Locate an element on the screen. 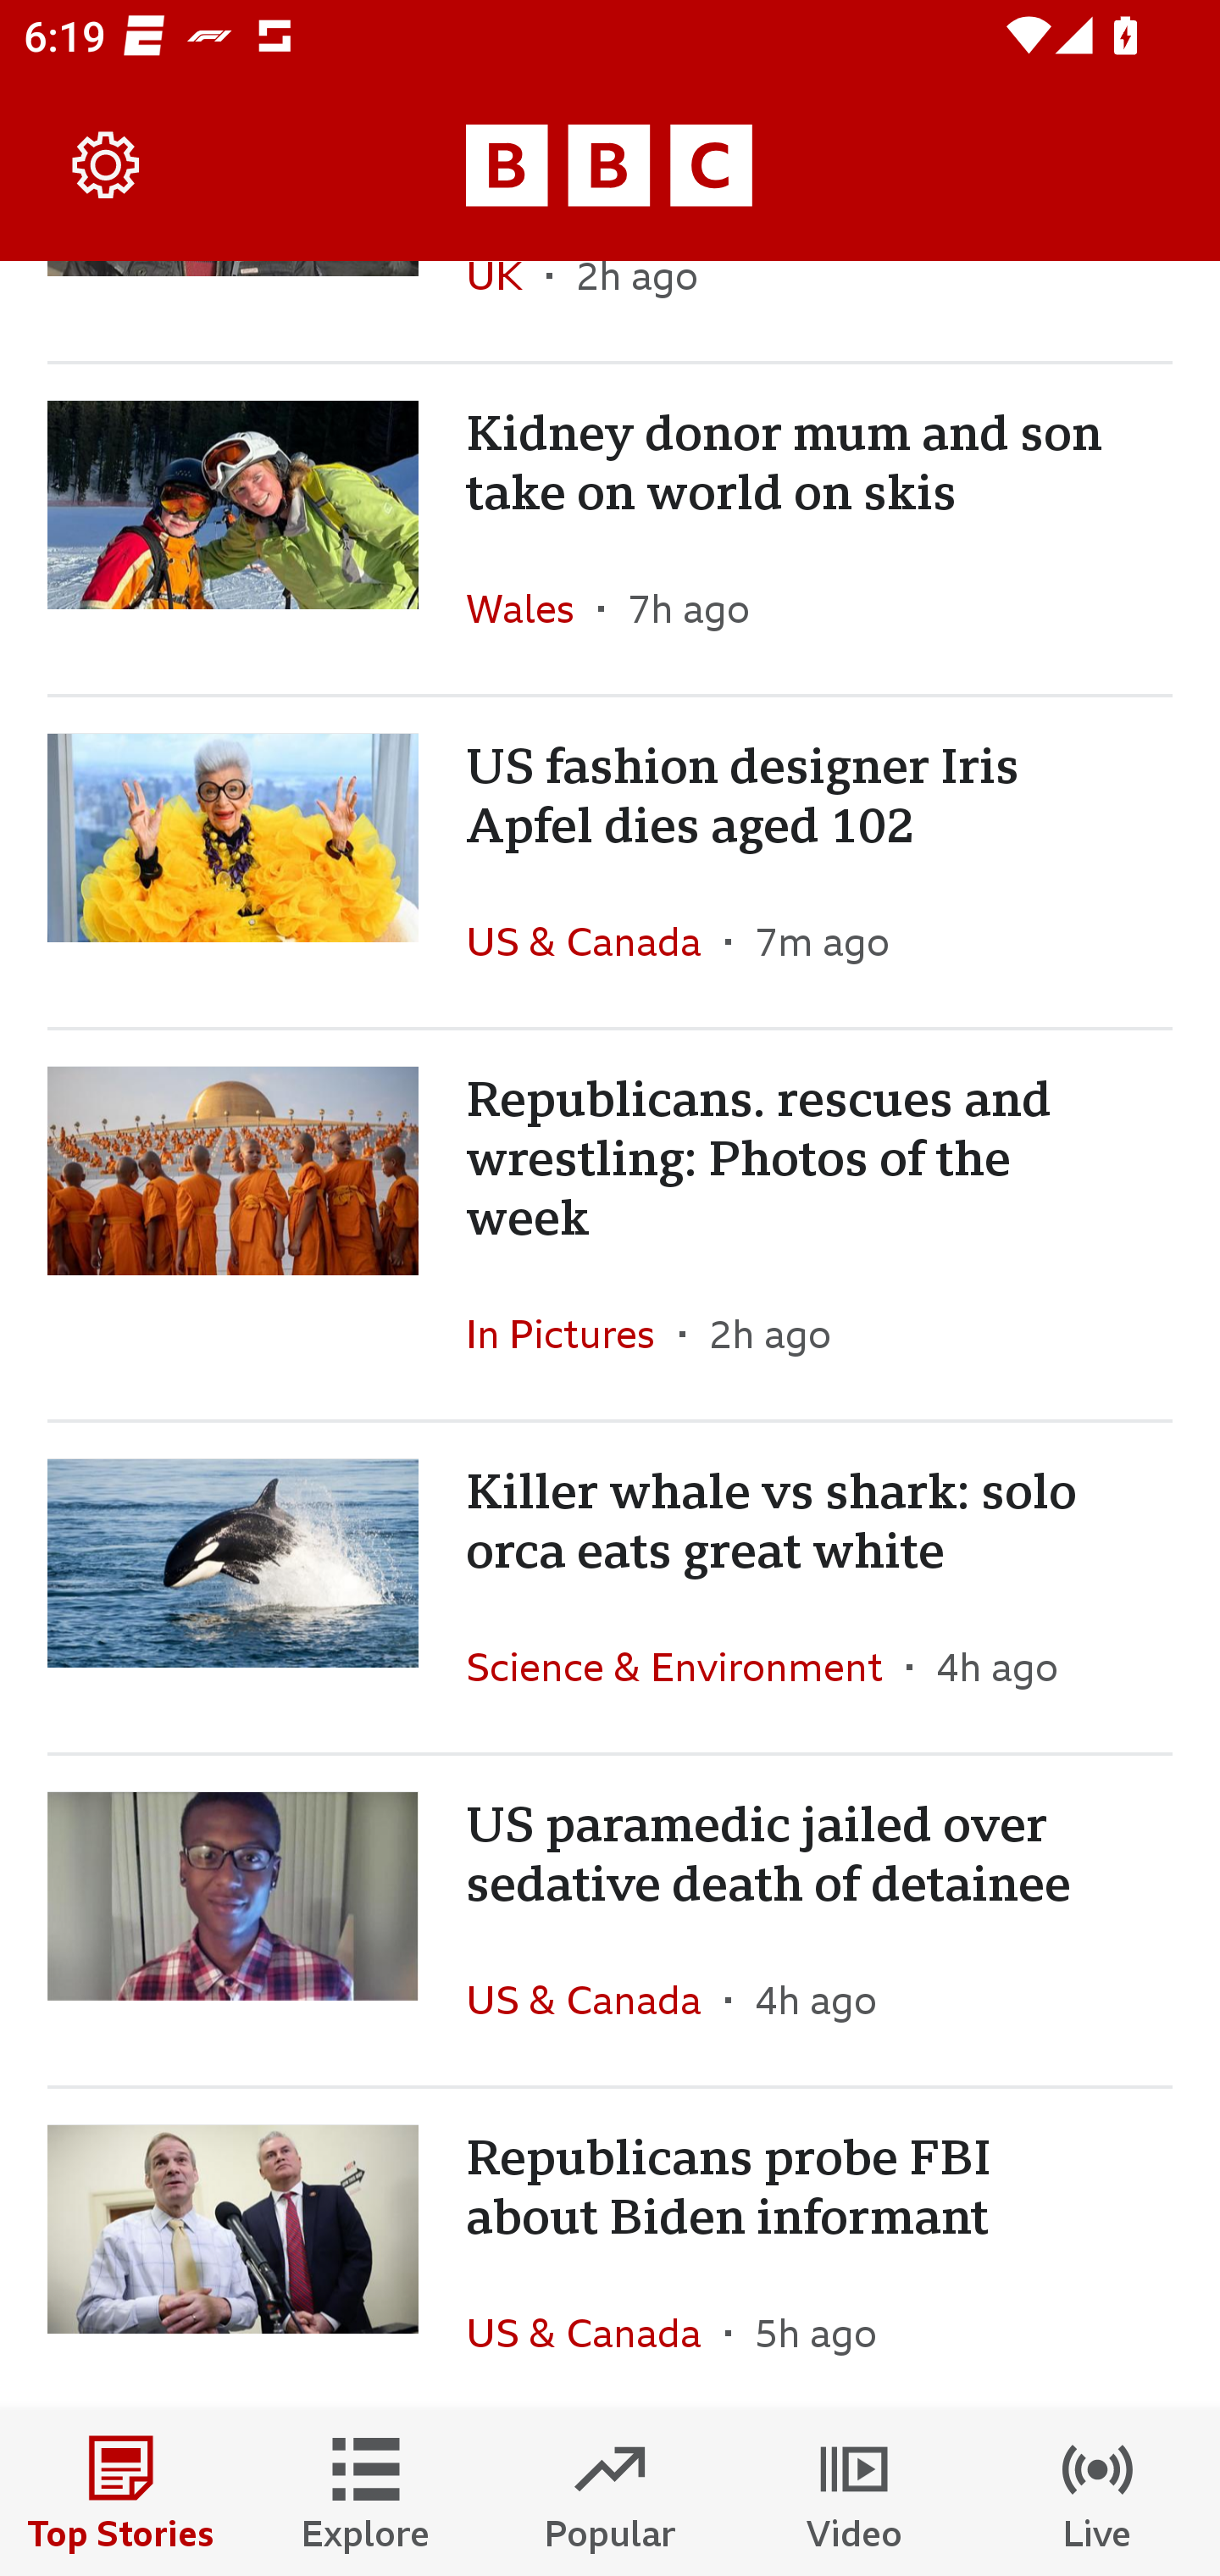 The width and height of the screenshot is (1220, 2576). Wales In the section Wales is located at coordinates (532, 608).